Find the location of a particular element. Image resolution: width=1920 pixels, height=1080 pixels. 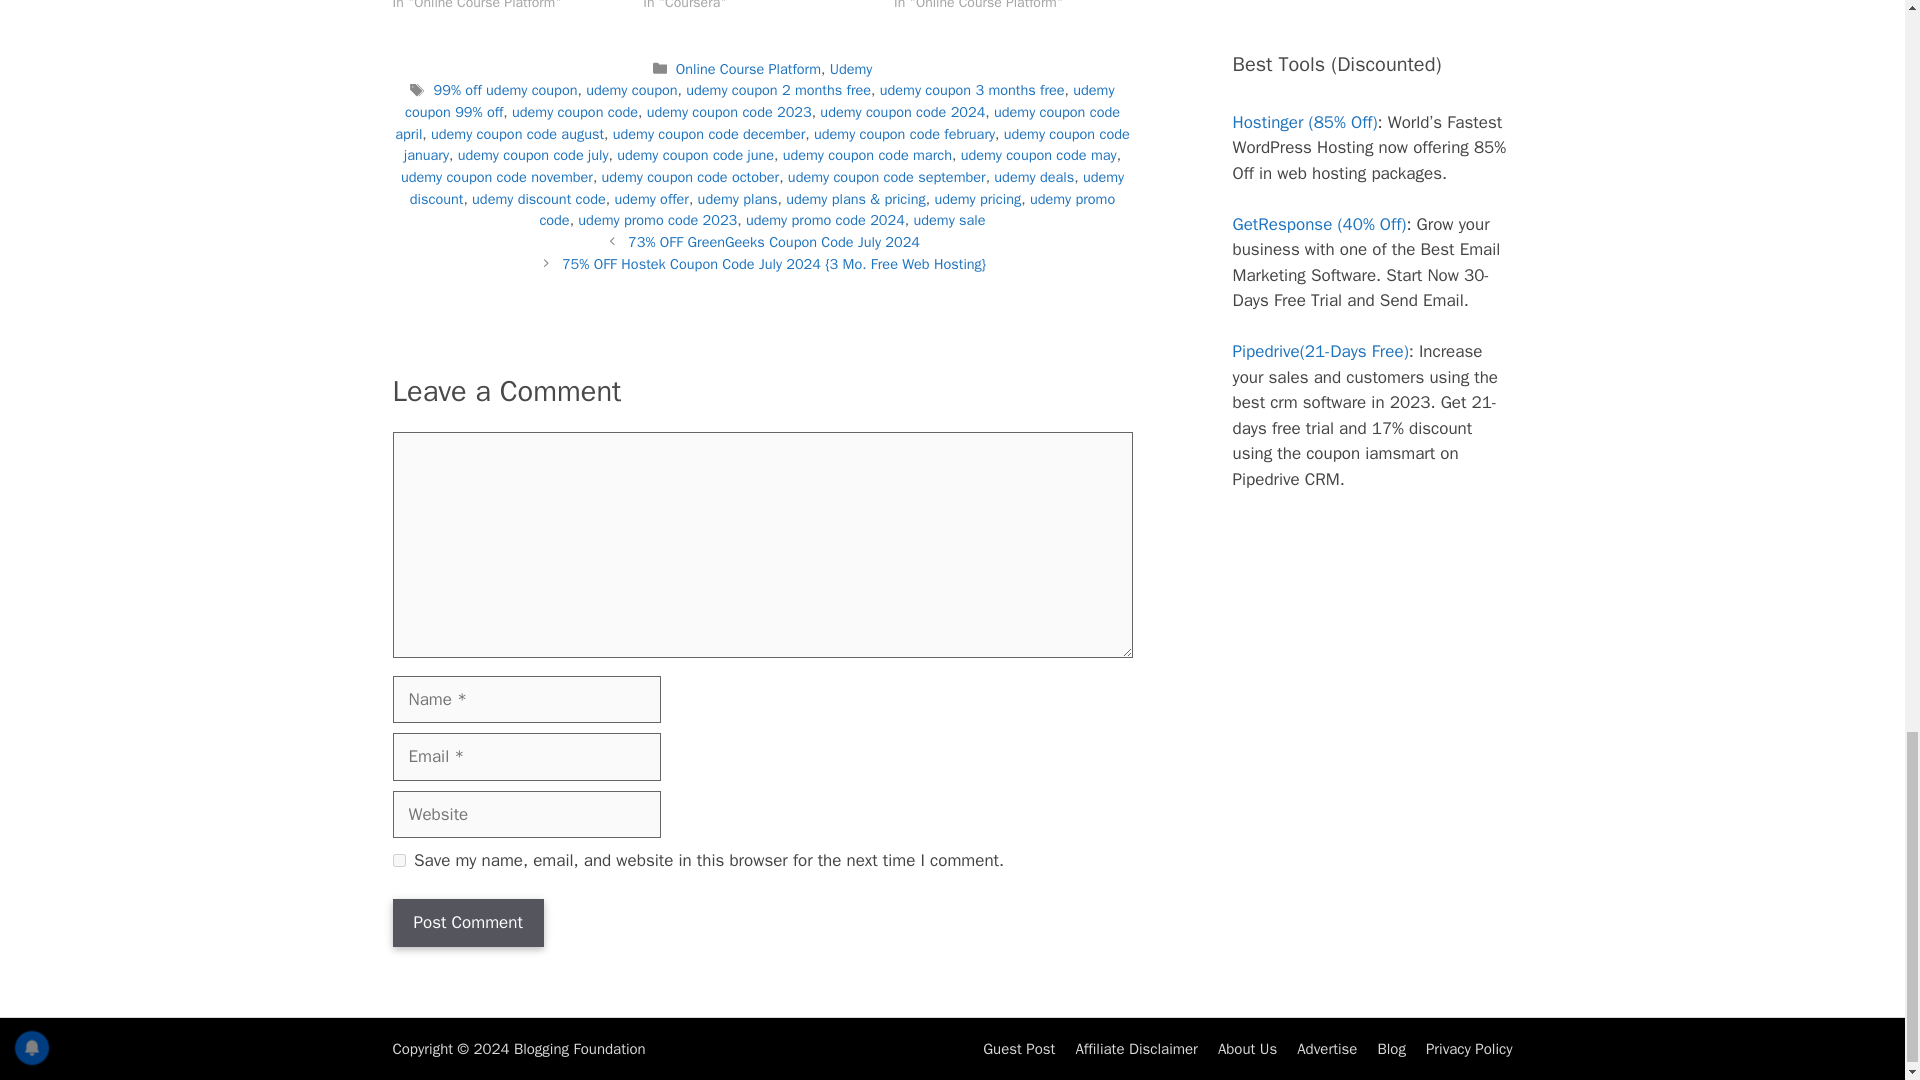

udemy coupon code october is located at coordinates (690, 176).